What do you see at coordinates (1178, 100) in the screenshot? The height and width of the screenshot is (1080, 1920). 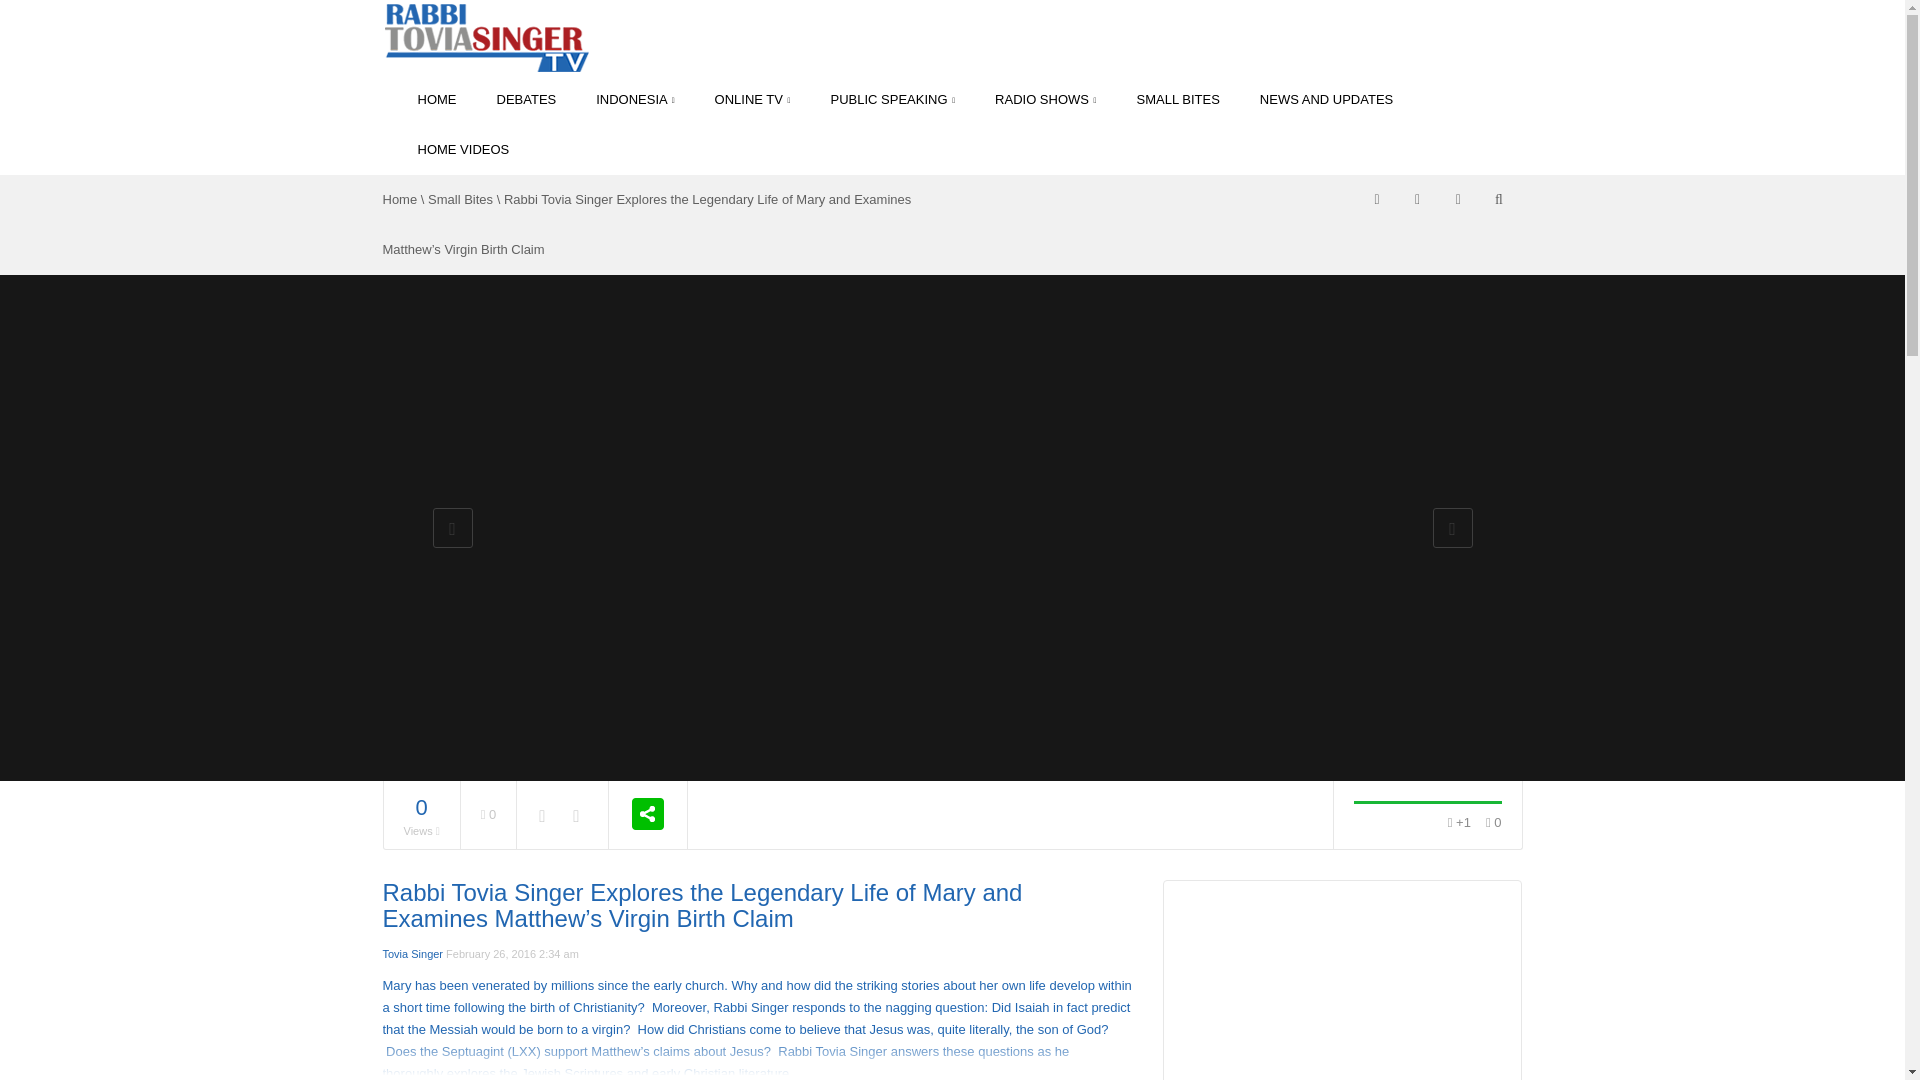 I see `SMALL BITES` at bounding box center [1178, 100].